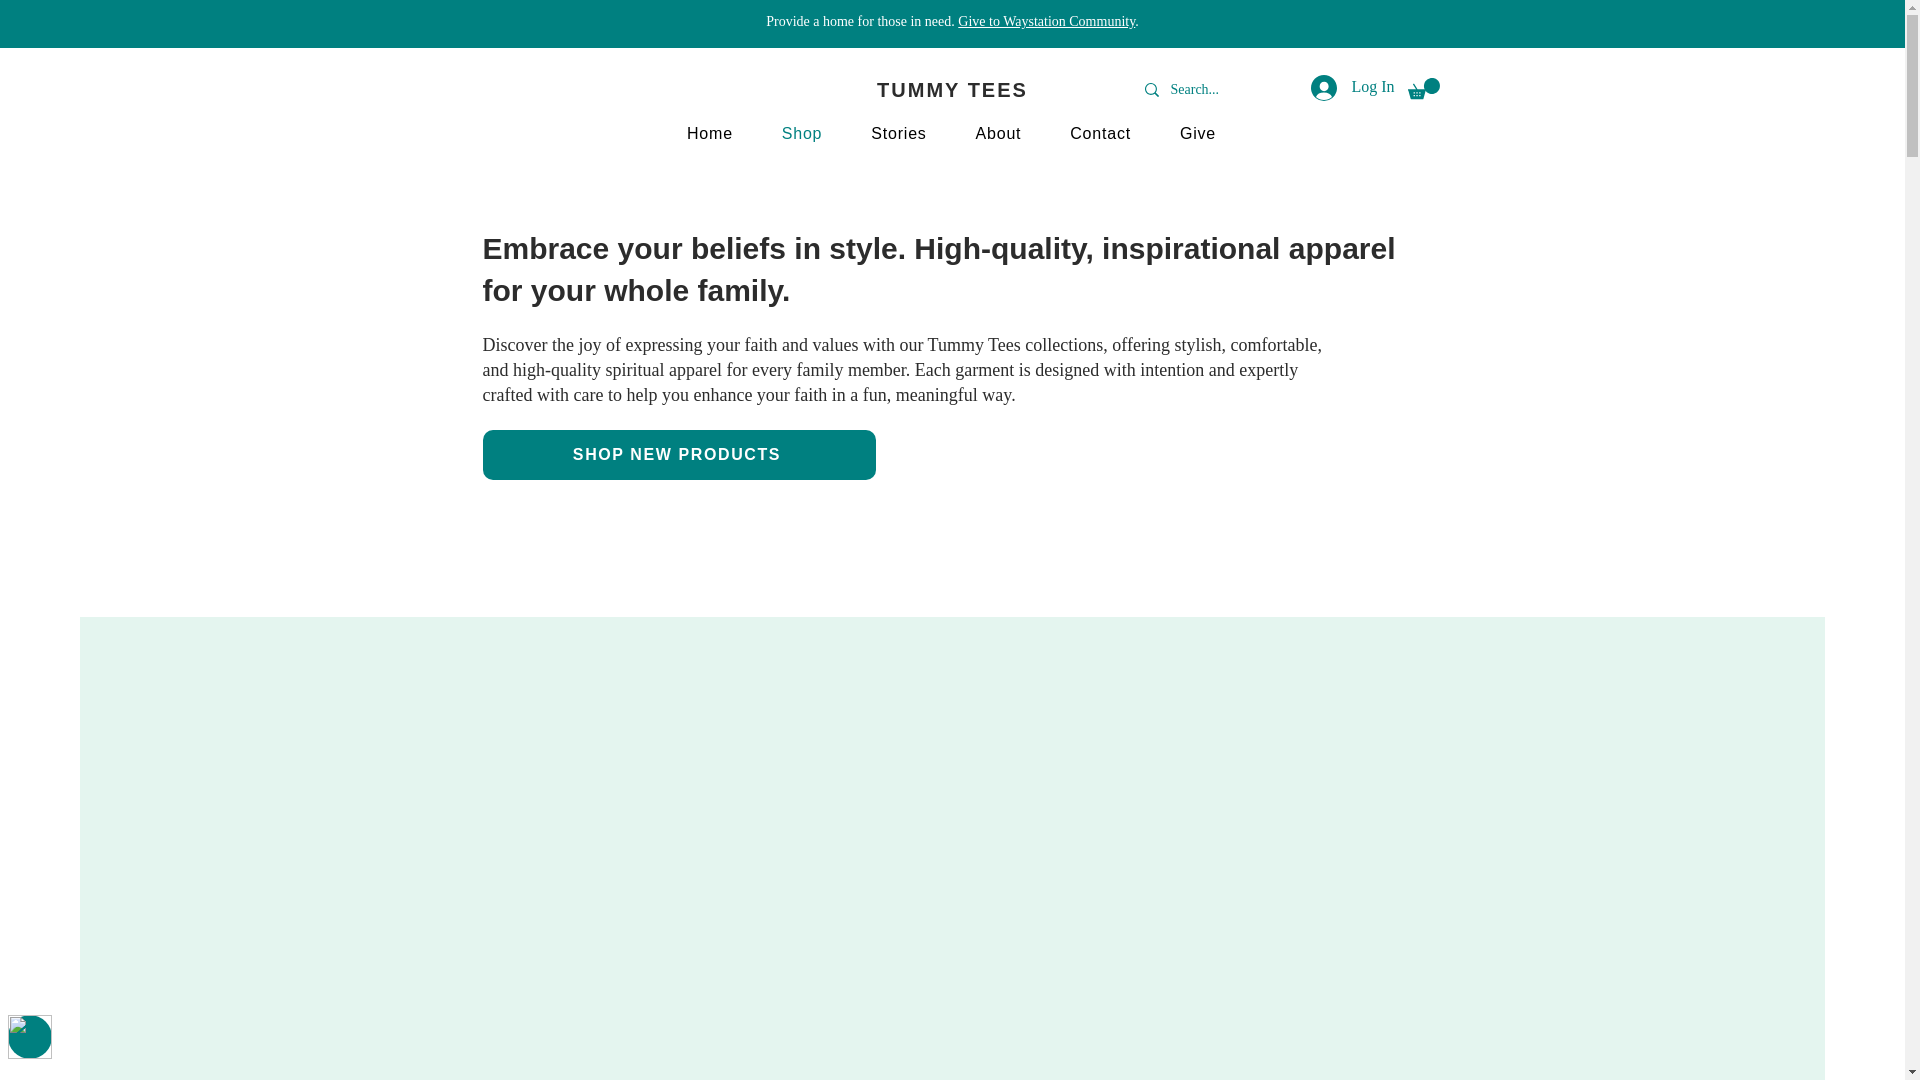 The image size is (1920, 1080). What do you see at coordinates (801, 134) in the screenshot?
I see `Shop` at bounding box center [801, 134].